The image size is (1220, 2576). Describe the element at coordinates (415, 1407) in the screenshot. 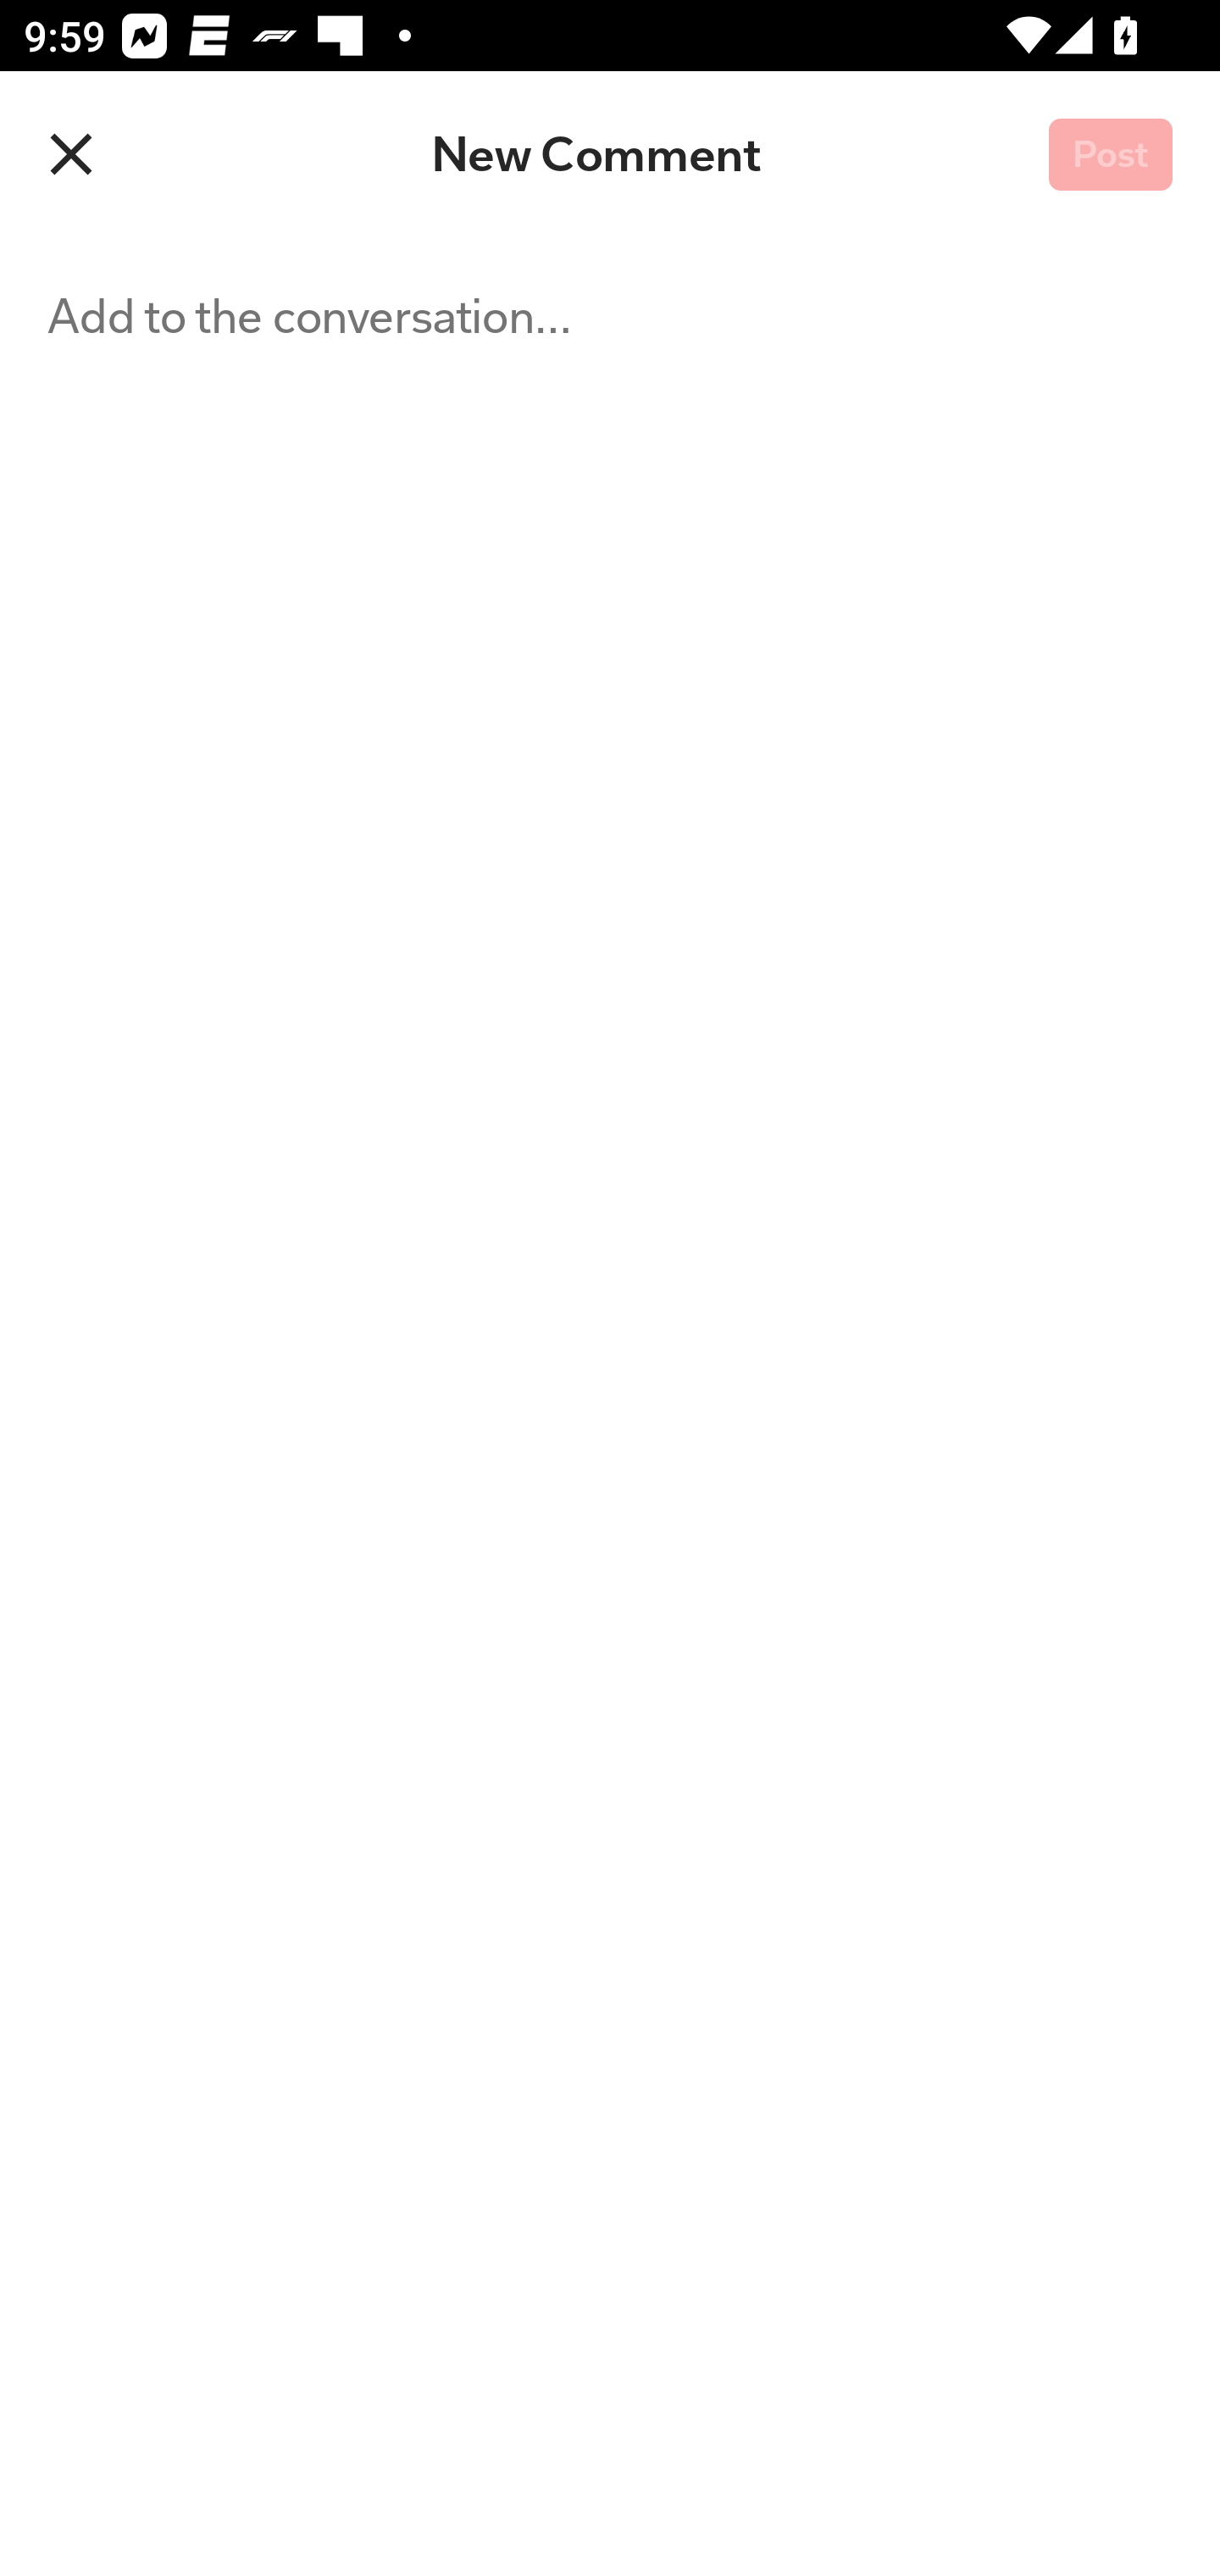

I see `Add to the conversation…` at that location.